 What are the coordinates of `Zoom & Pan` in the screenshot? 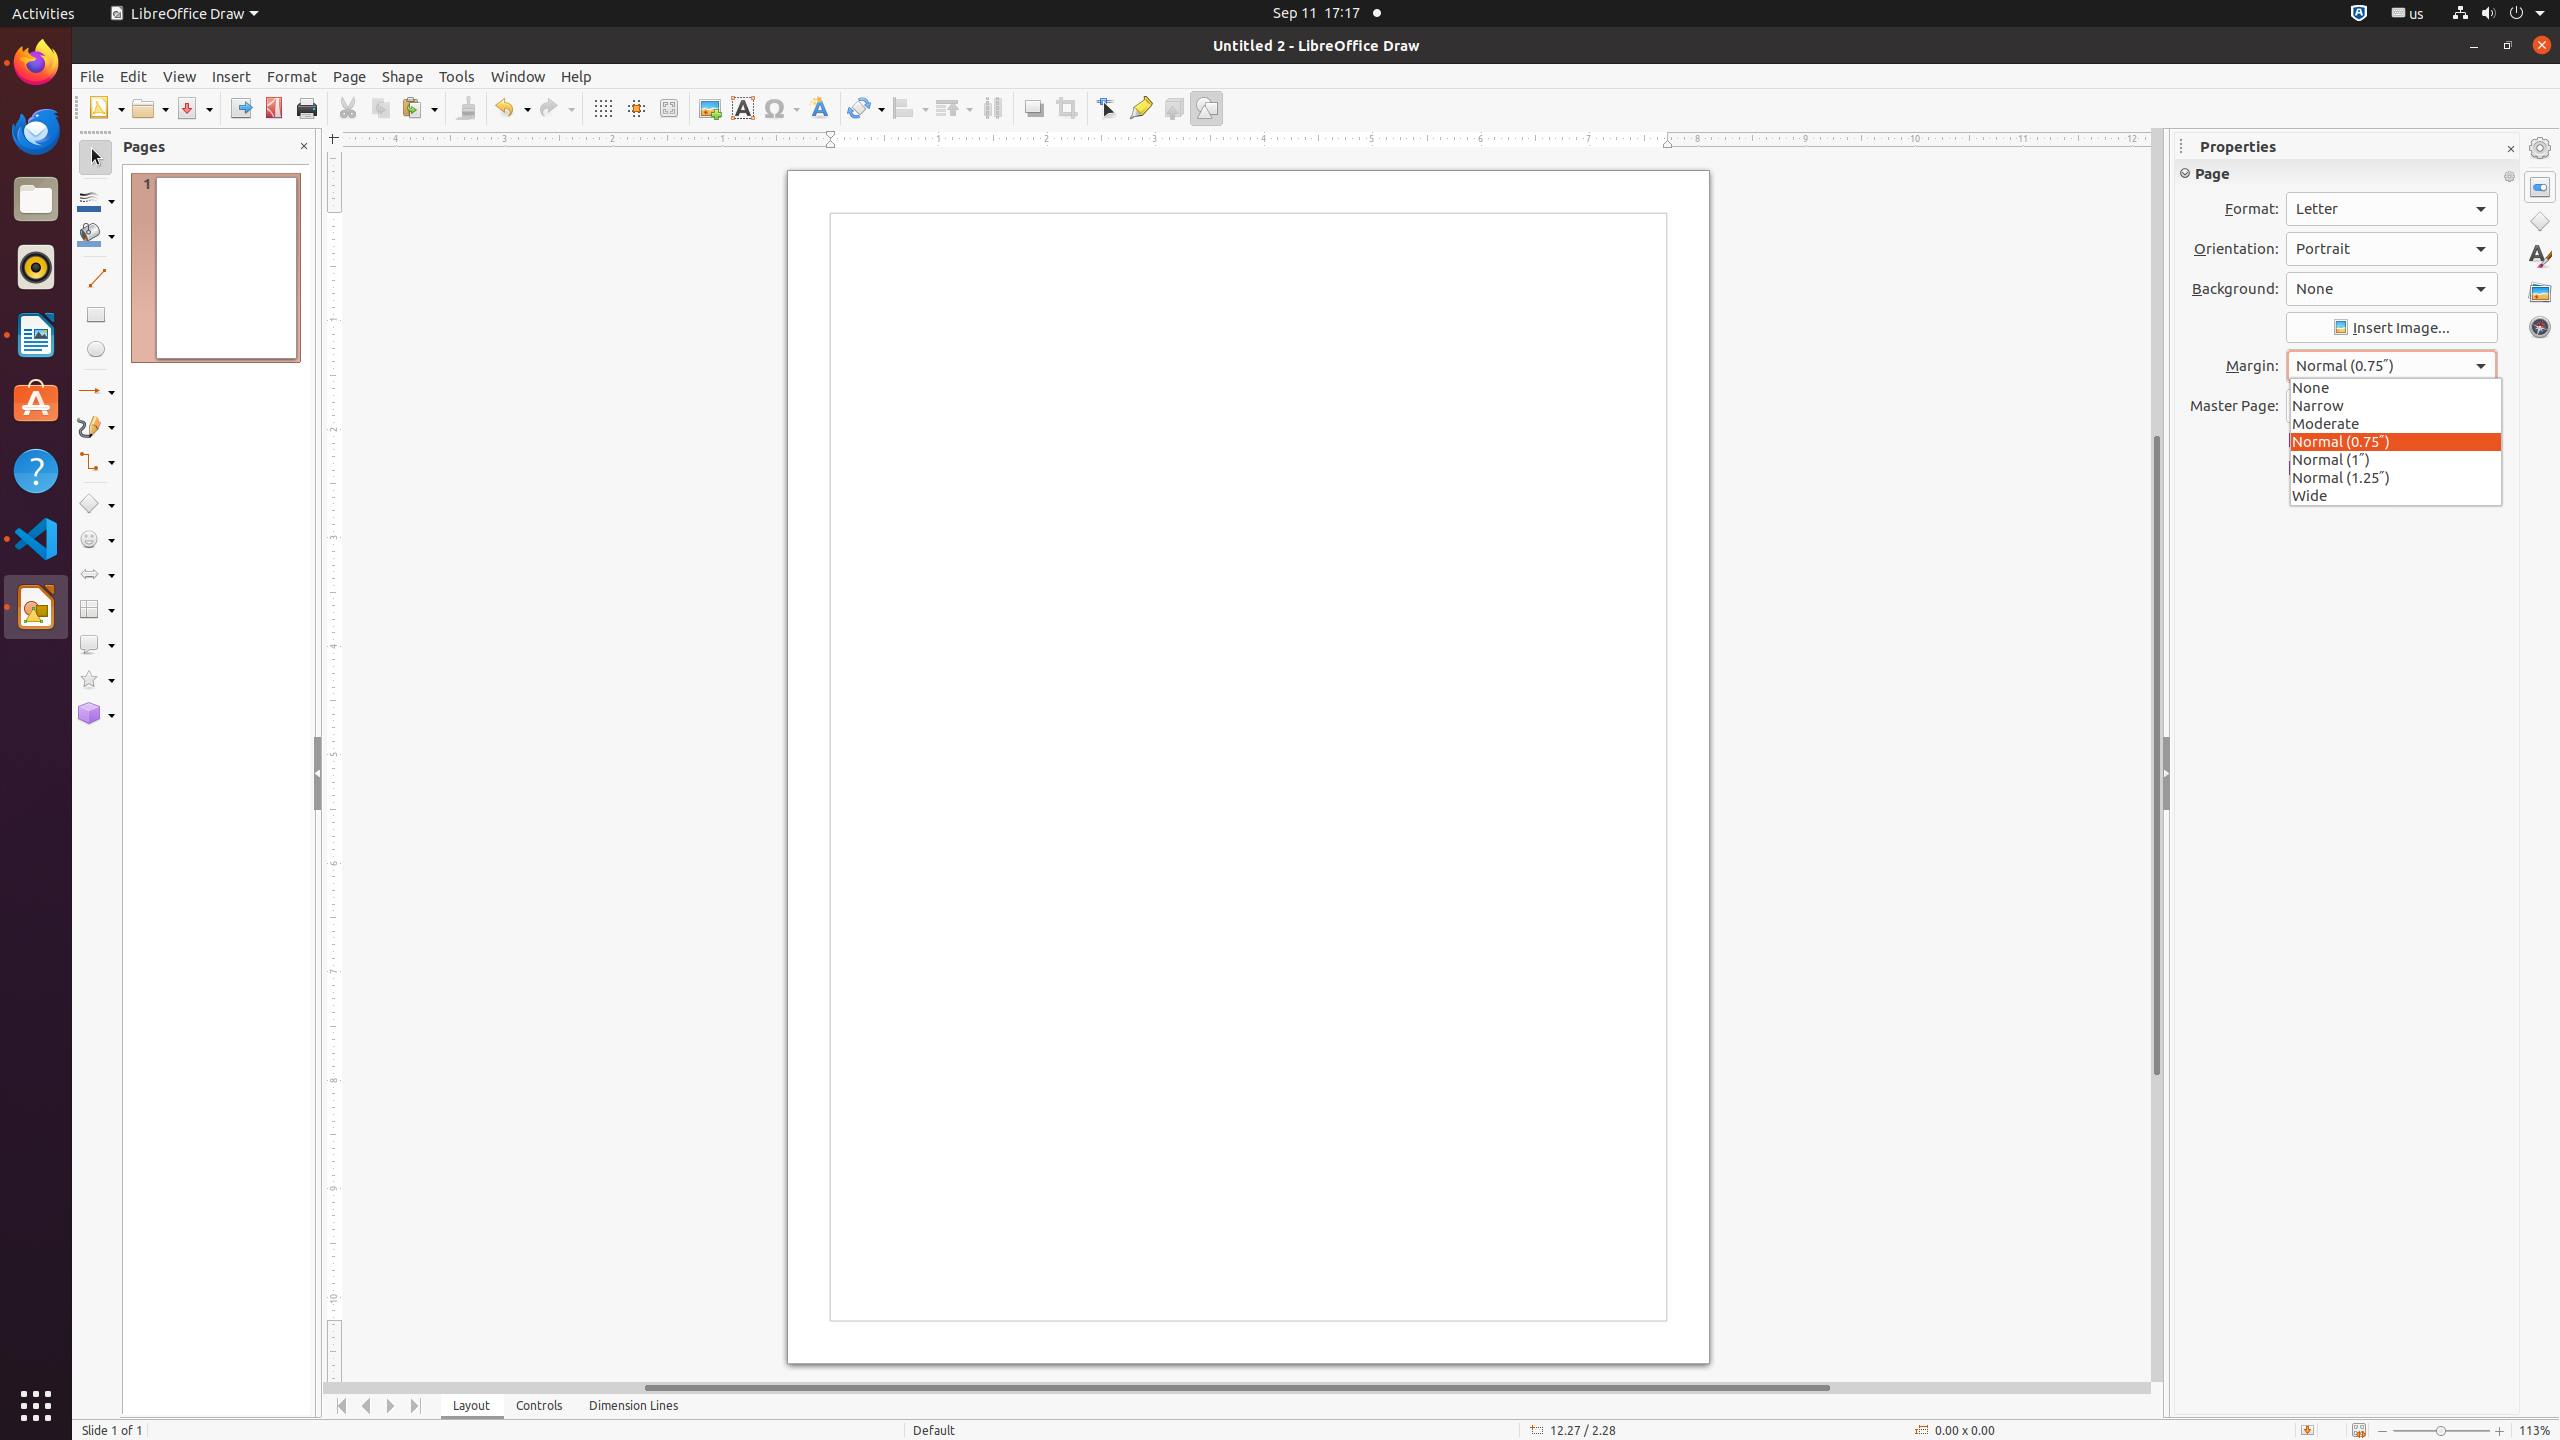 It's located at (668, 108).